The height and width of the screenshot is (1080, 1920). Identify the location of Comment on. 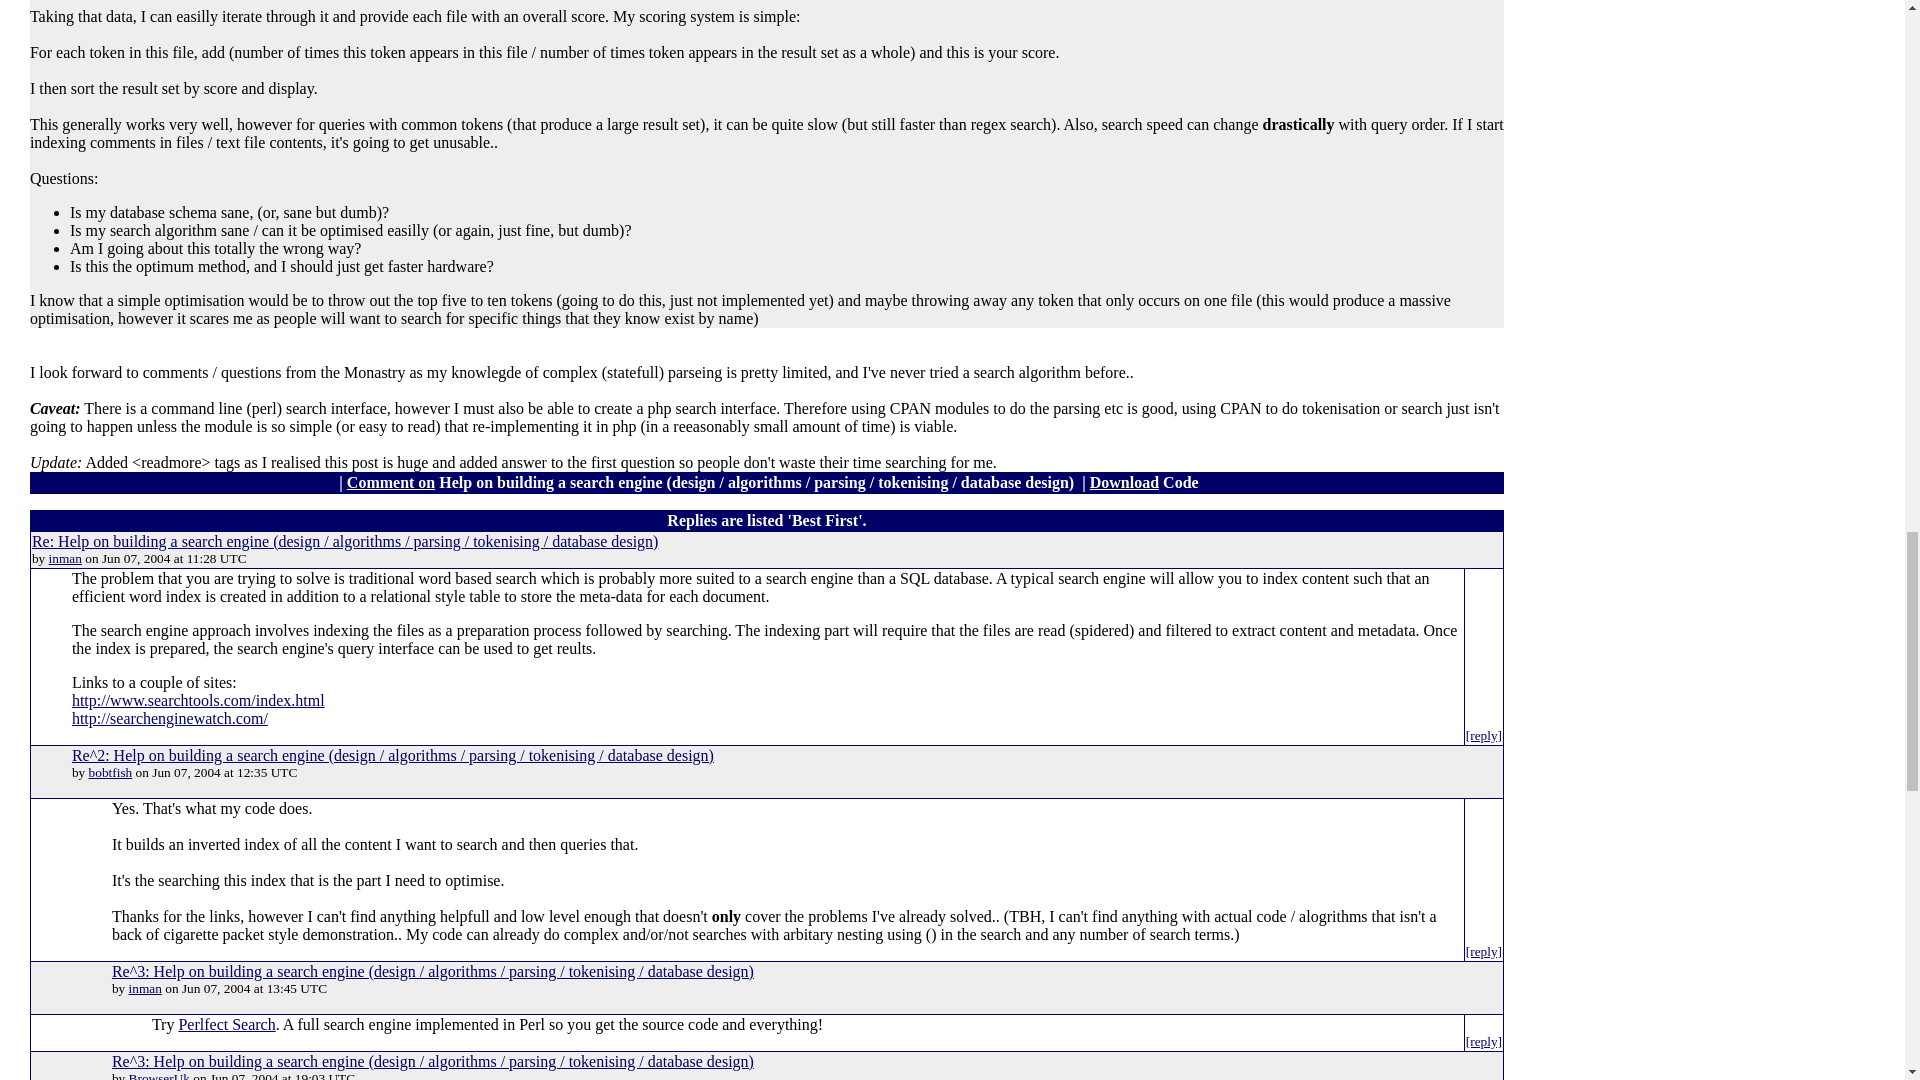
(391, 482).